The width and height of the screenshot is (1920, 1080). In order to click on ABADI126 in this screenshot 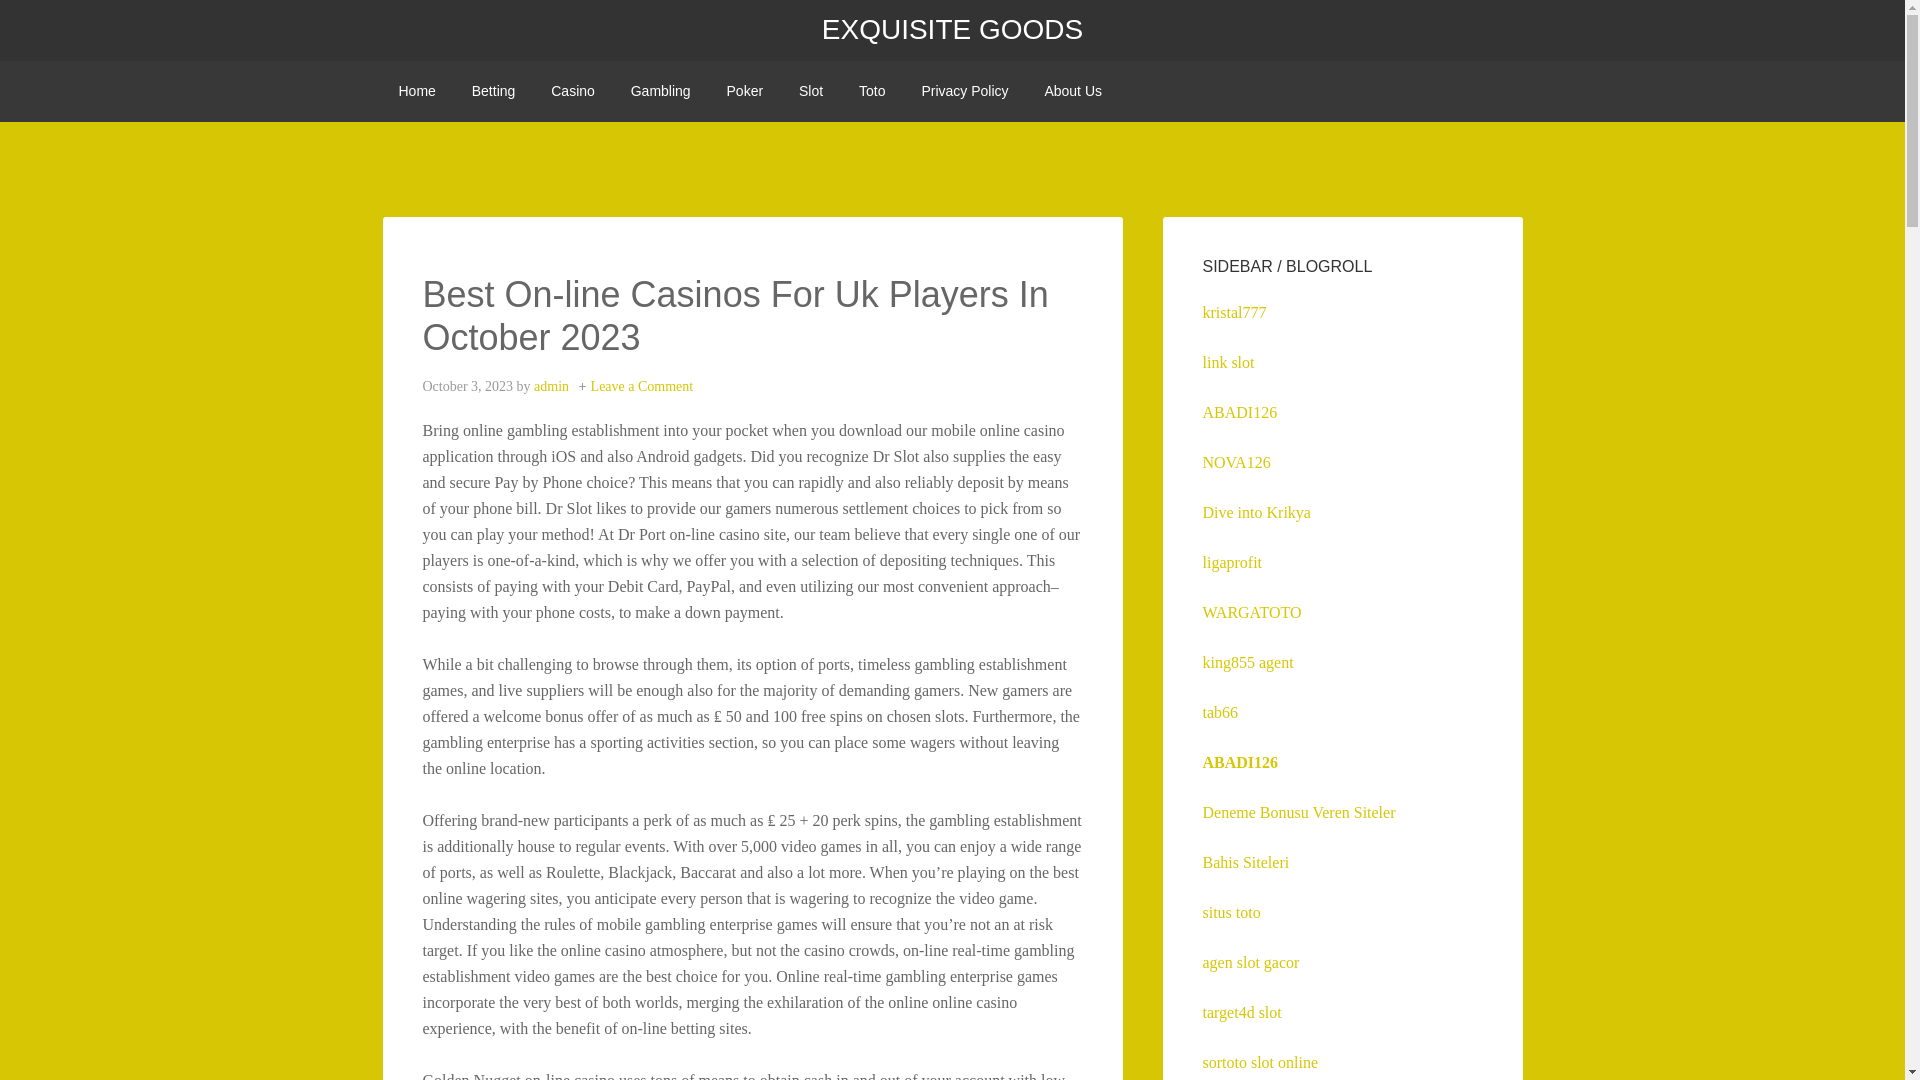, I will do `click(1238, 412)`.